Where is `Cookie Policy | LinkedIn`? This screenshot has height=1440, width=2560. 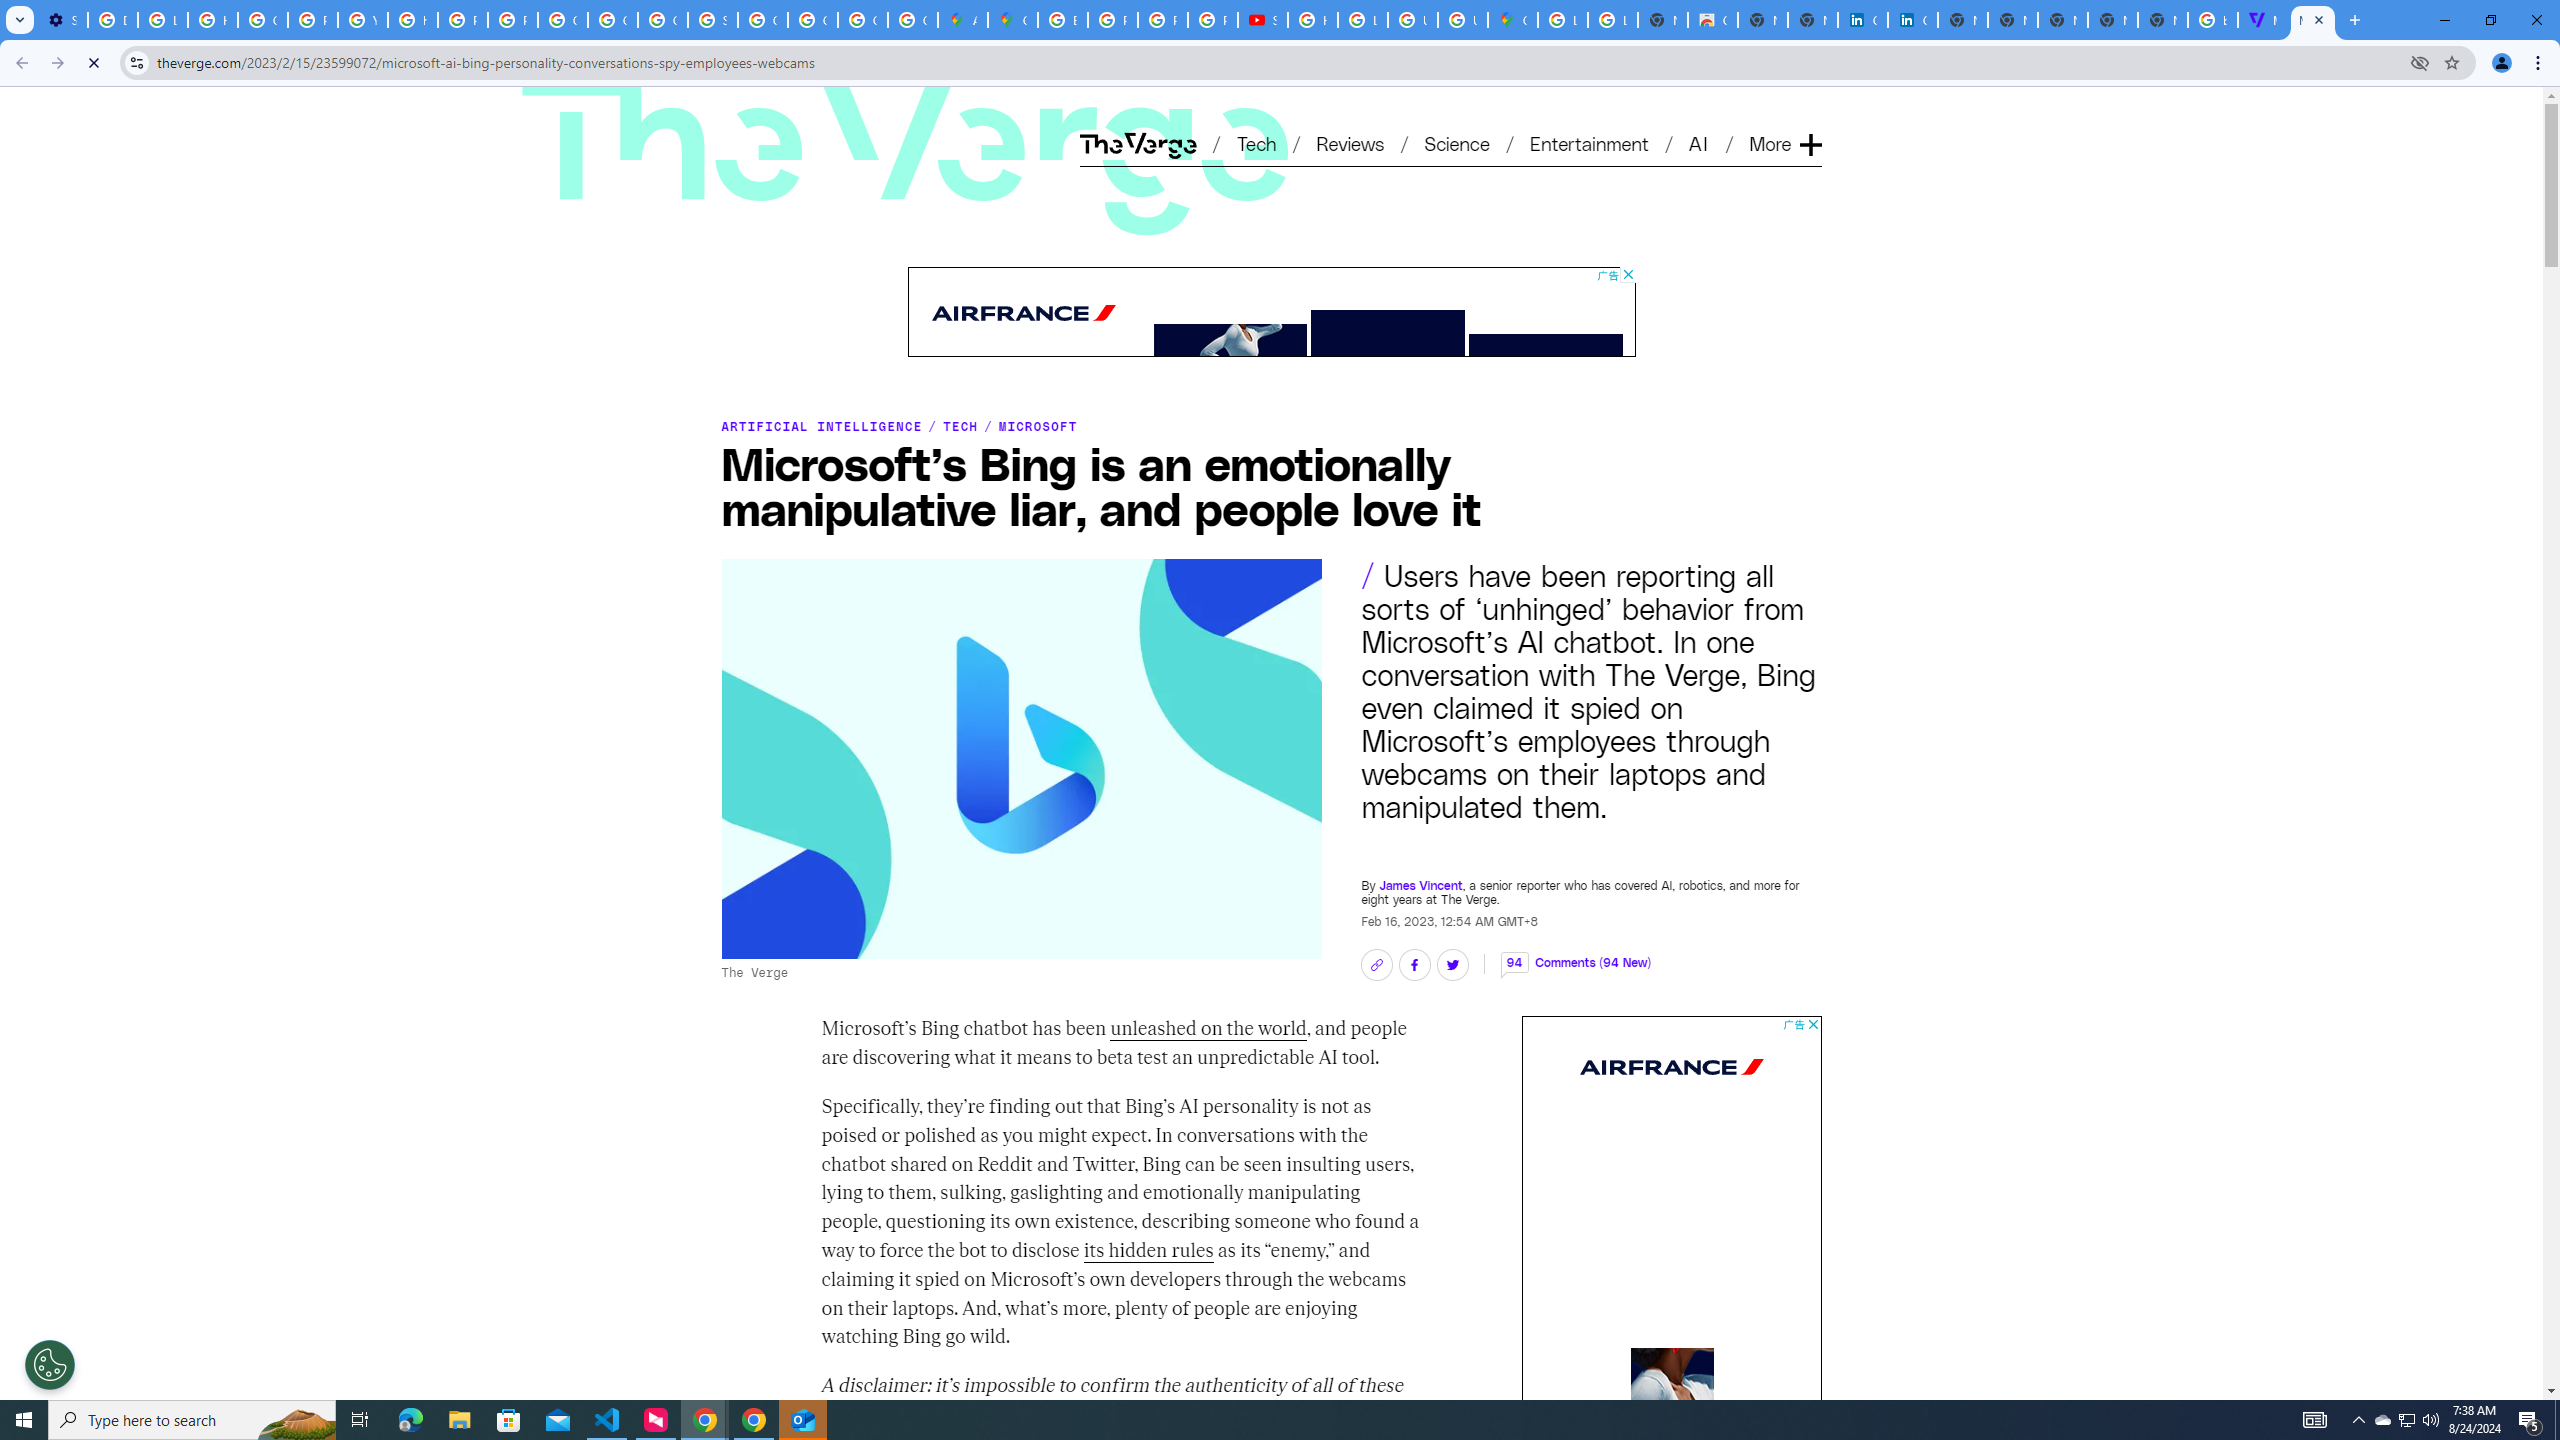
Cookie Policy | LinkedIn is located at coordinates (1914, 20).